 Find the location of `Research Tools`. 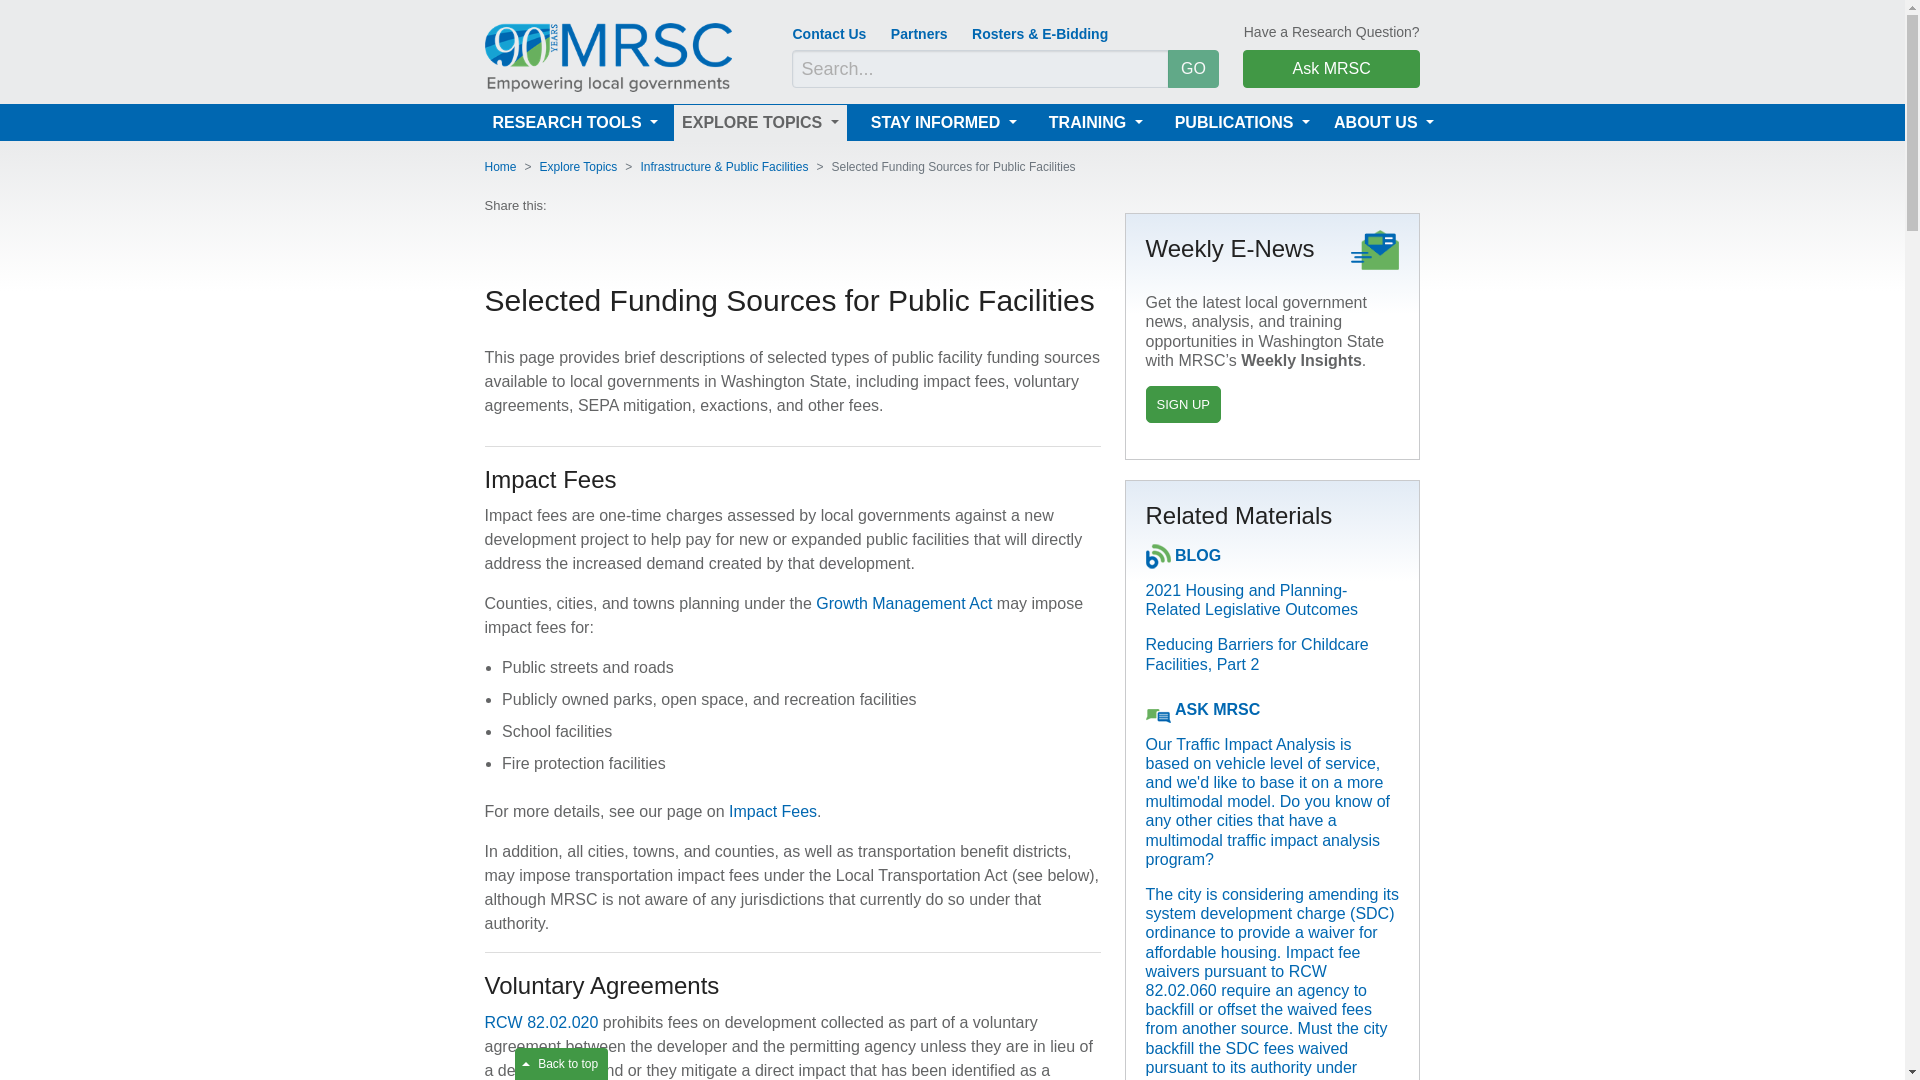

Research Tools is located at coordinates (574, 122).